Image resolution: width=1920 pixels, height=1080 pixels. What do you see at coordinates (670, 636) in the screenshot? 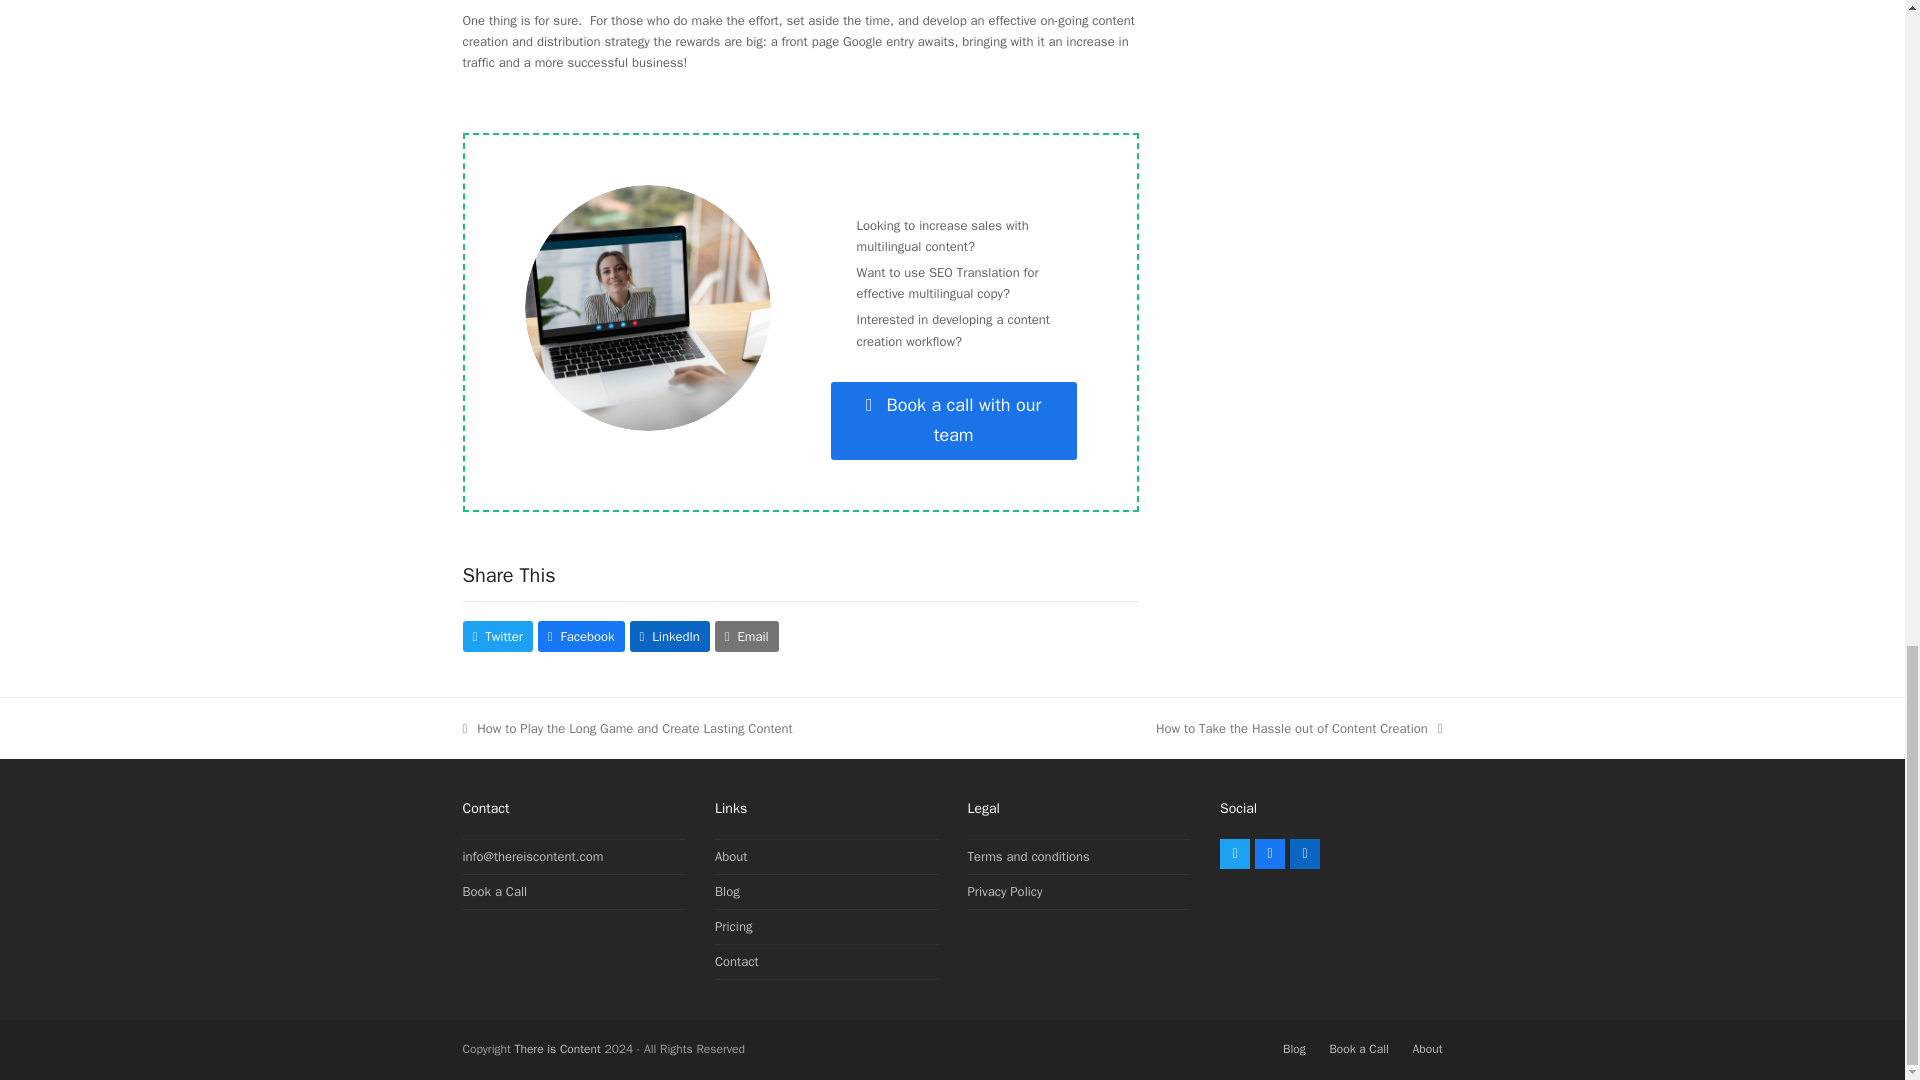
I see `LinkedIn` at bounding box center [670, 636].